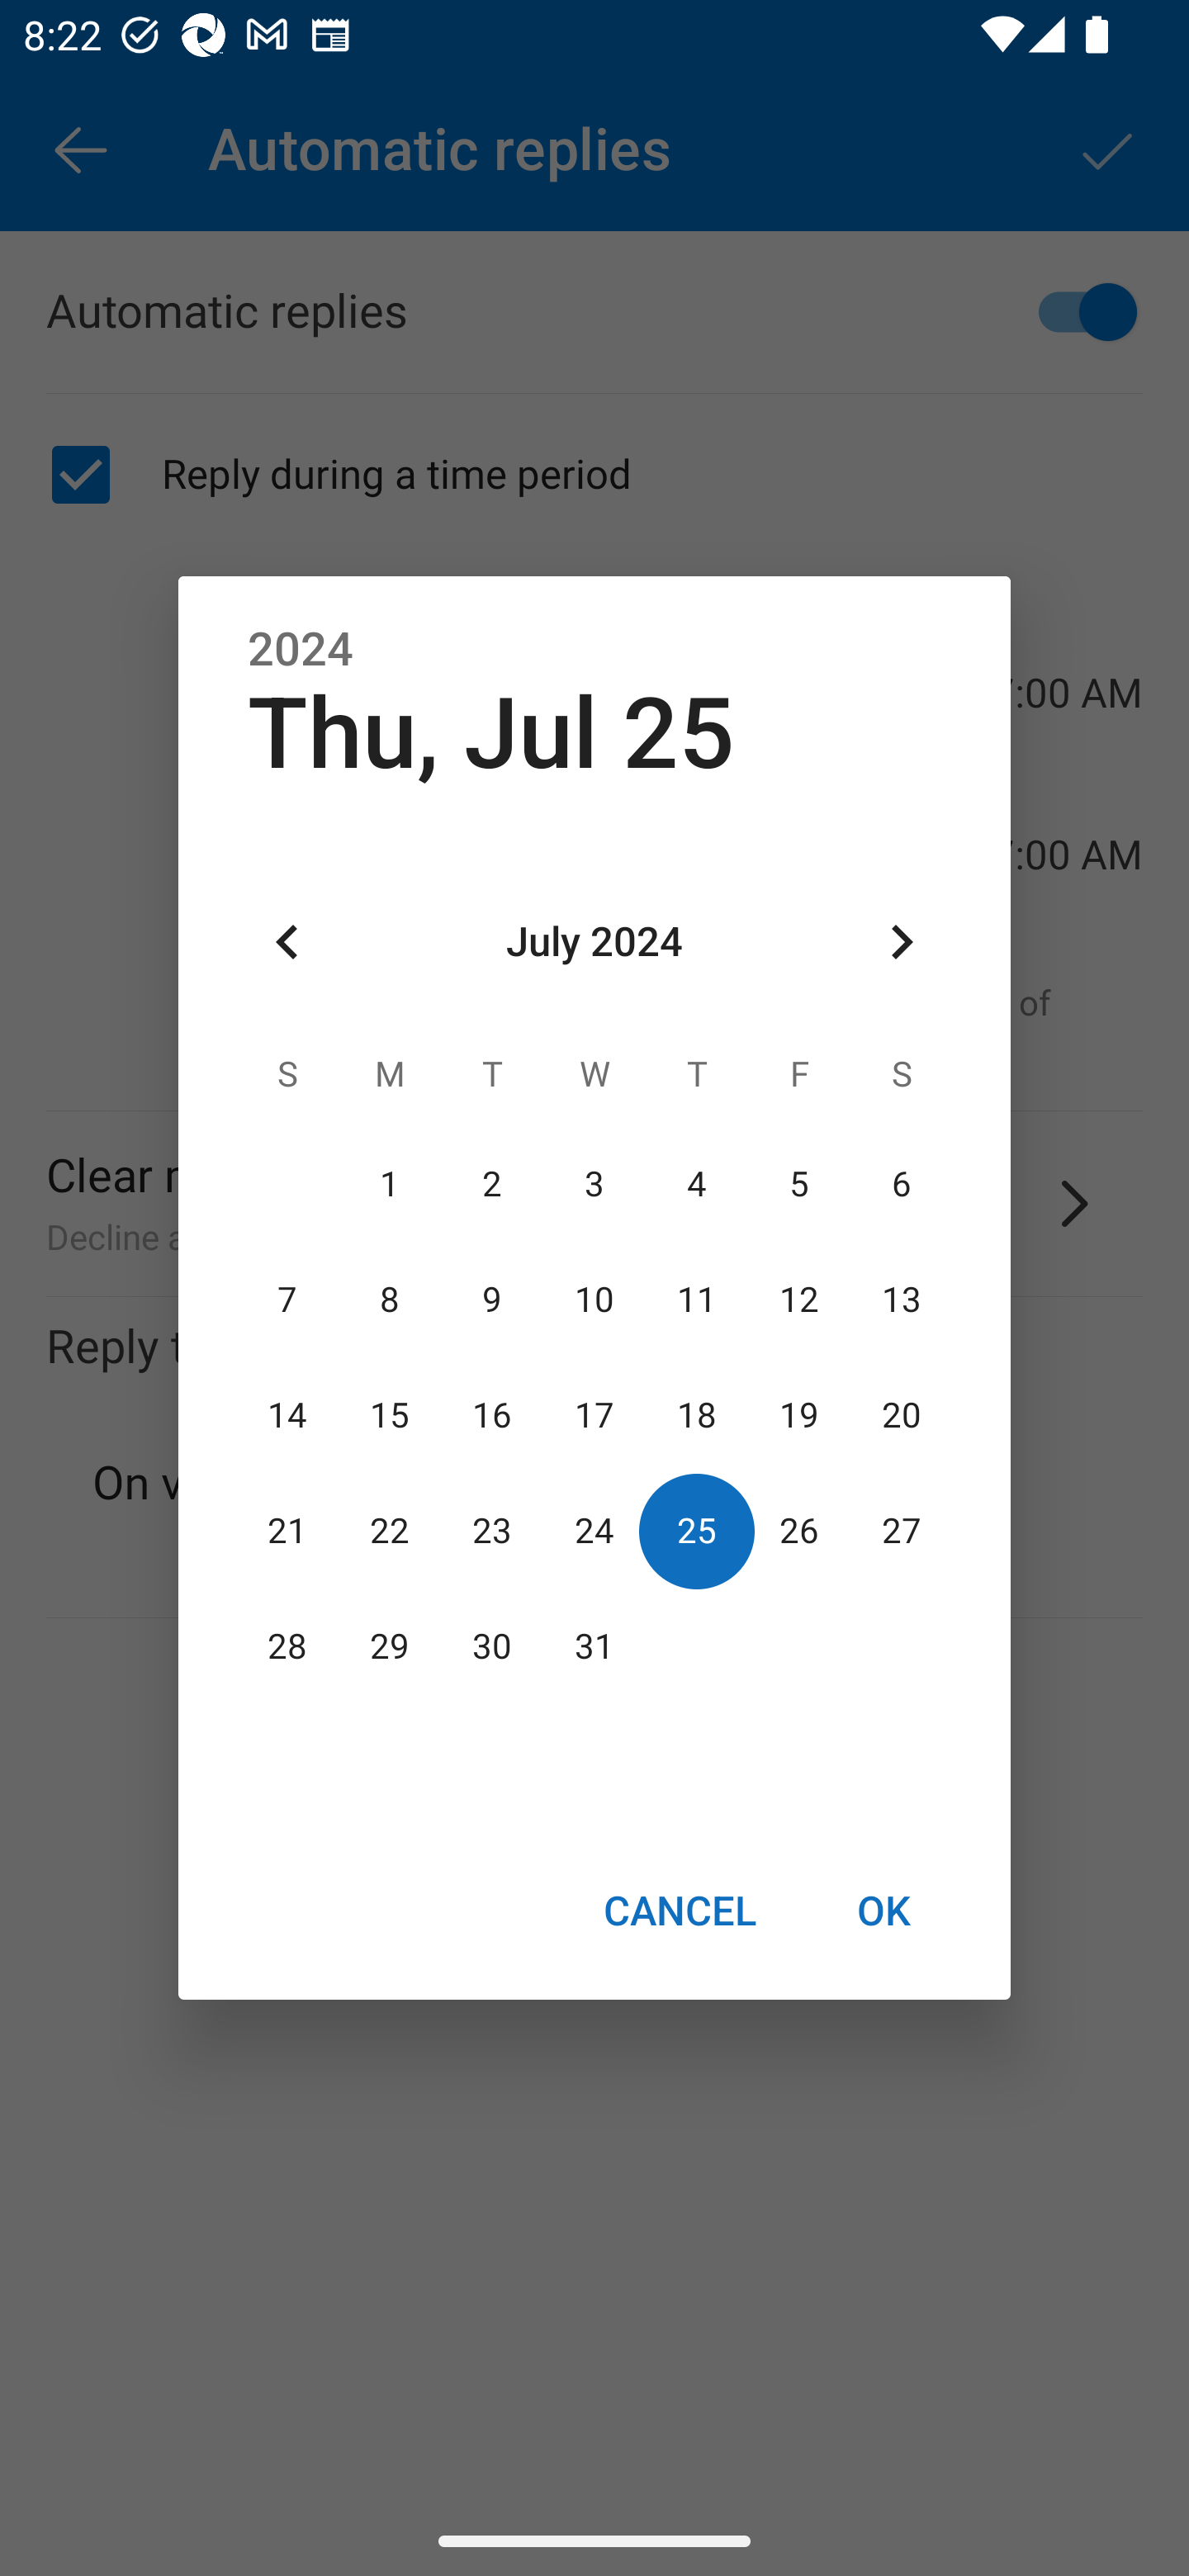 The height and width of the screenshot is (2576, 1189). What do you see at coordinates (798, 1300) in the screenshot?
I see `12 12 July 2024` at bounding box center [798, 1300].